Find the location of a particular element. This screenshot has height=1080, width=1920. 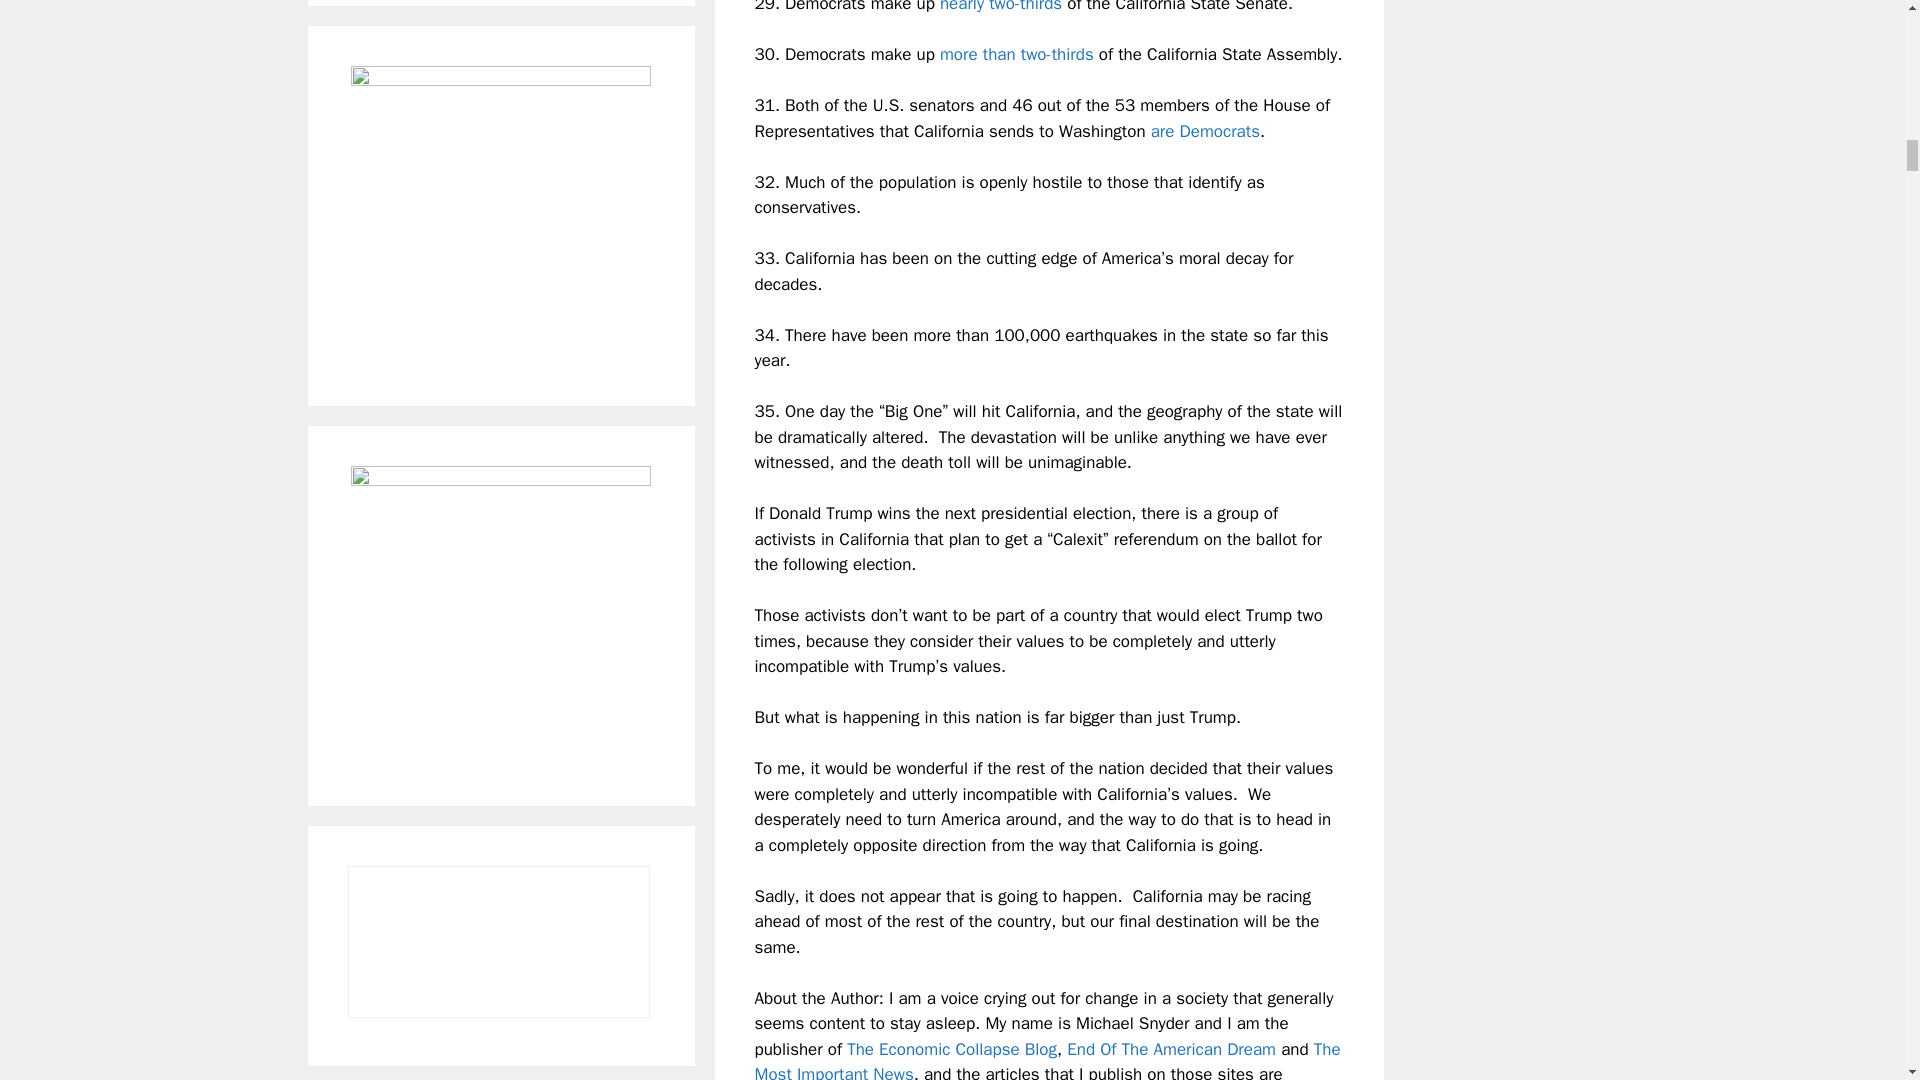

nearly two-thirds is located at coordinates (1000, 7).